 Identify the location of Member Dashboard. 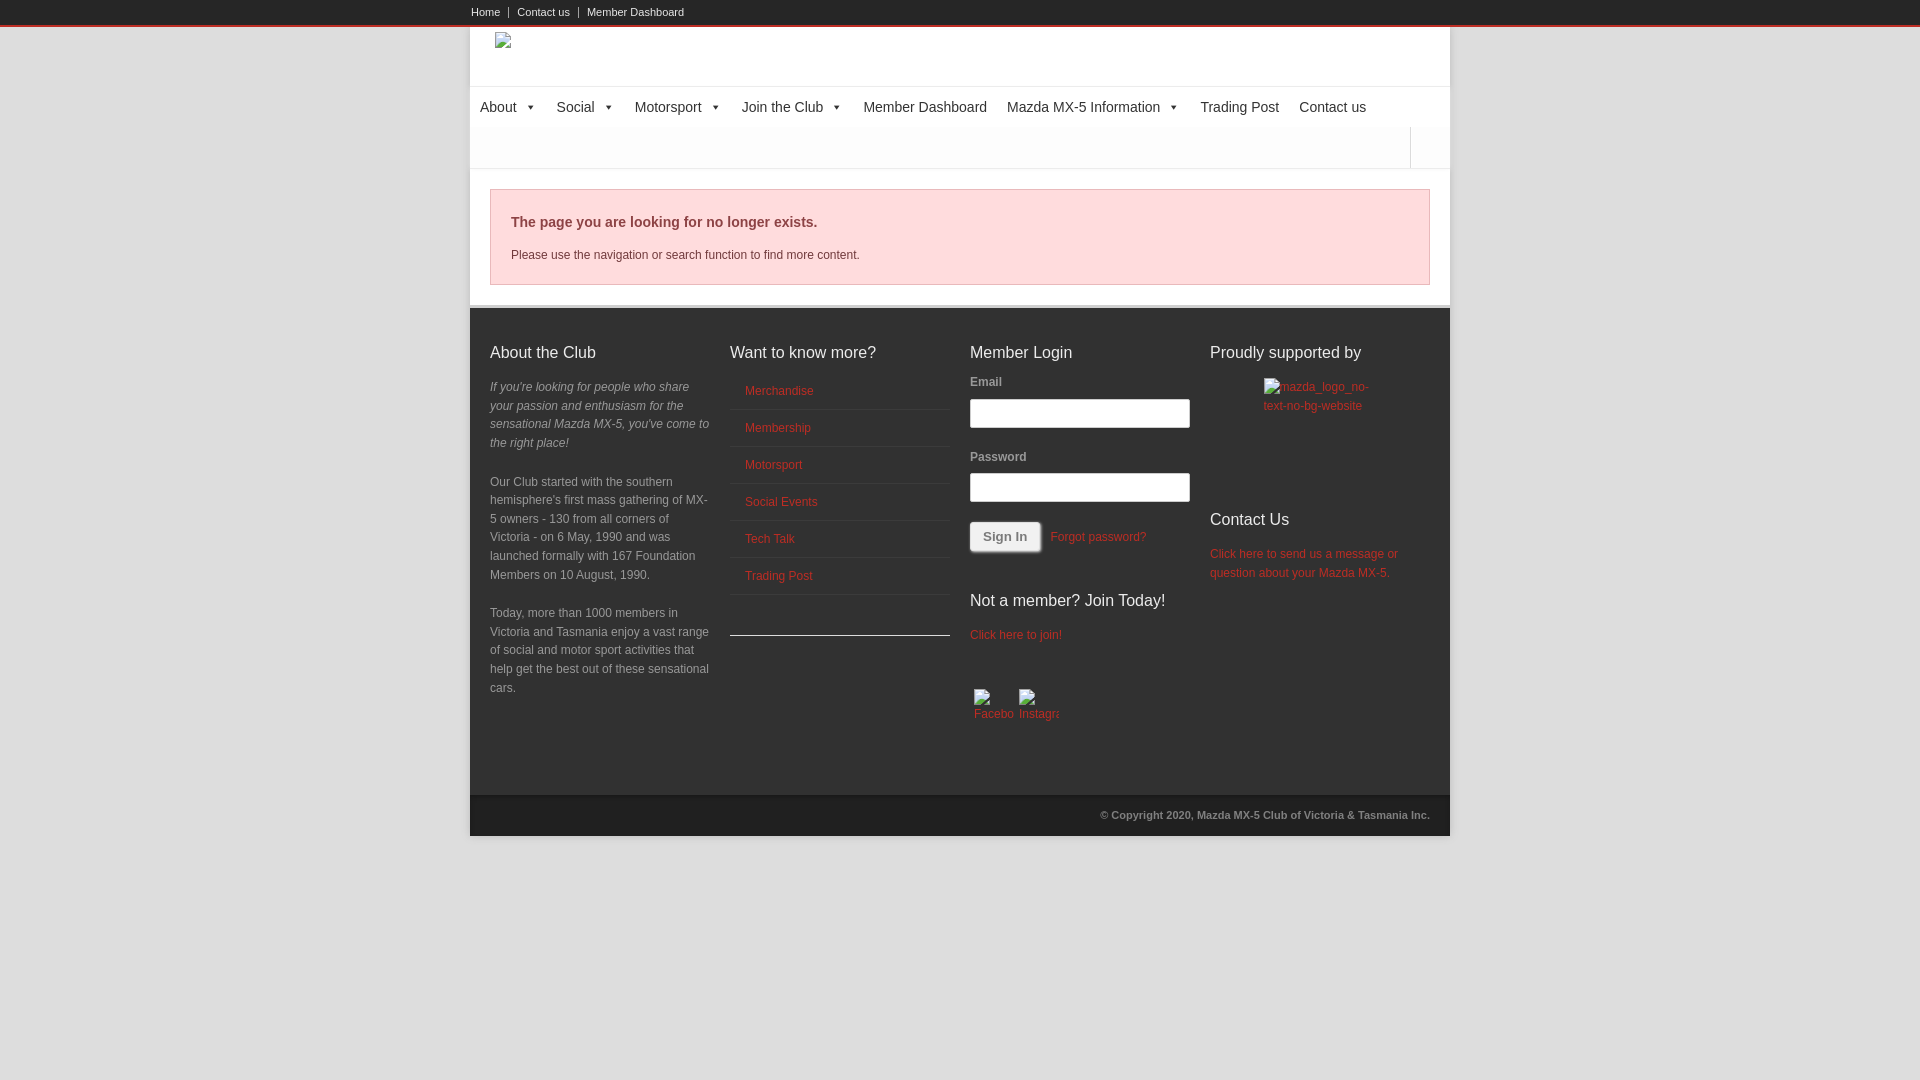
(925, 107).